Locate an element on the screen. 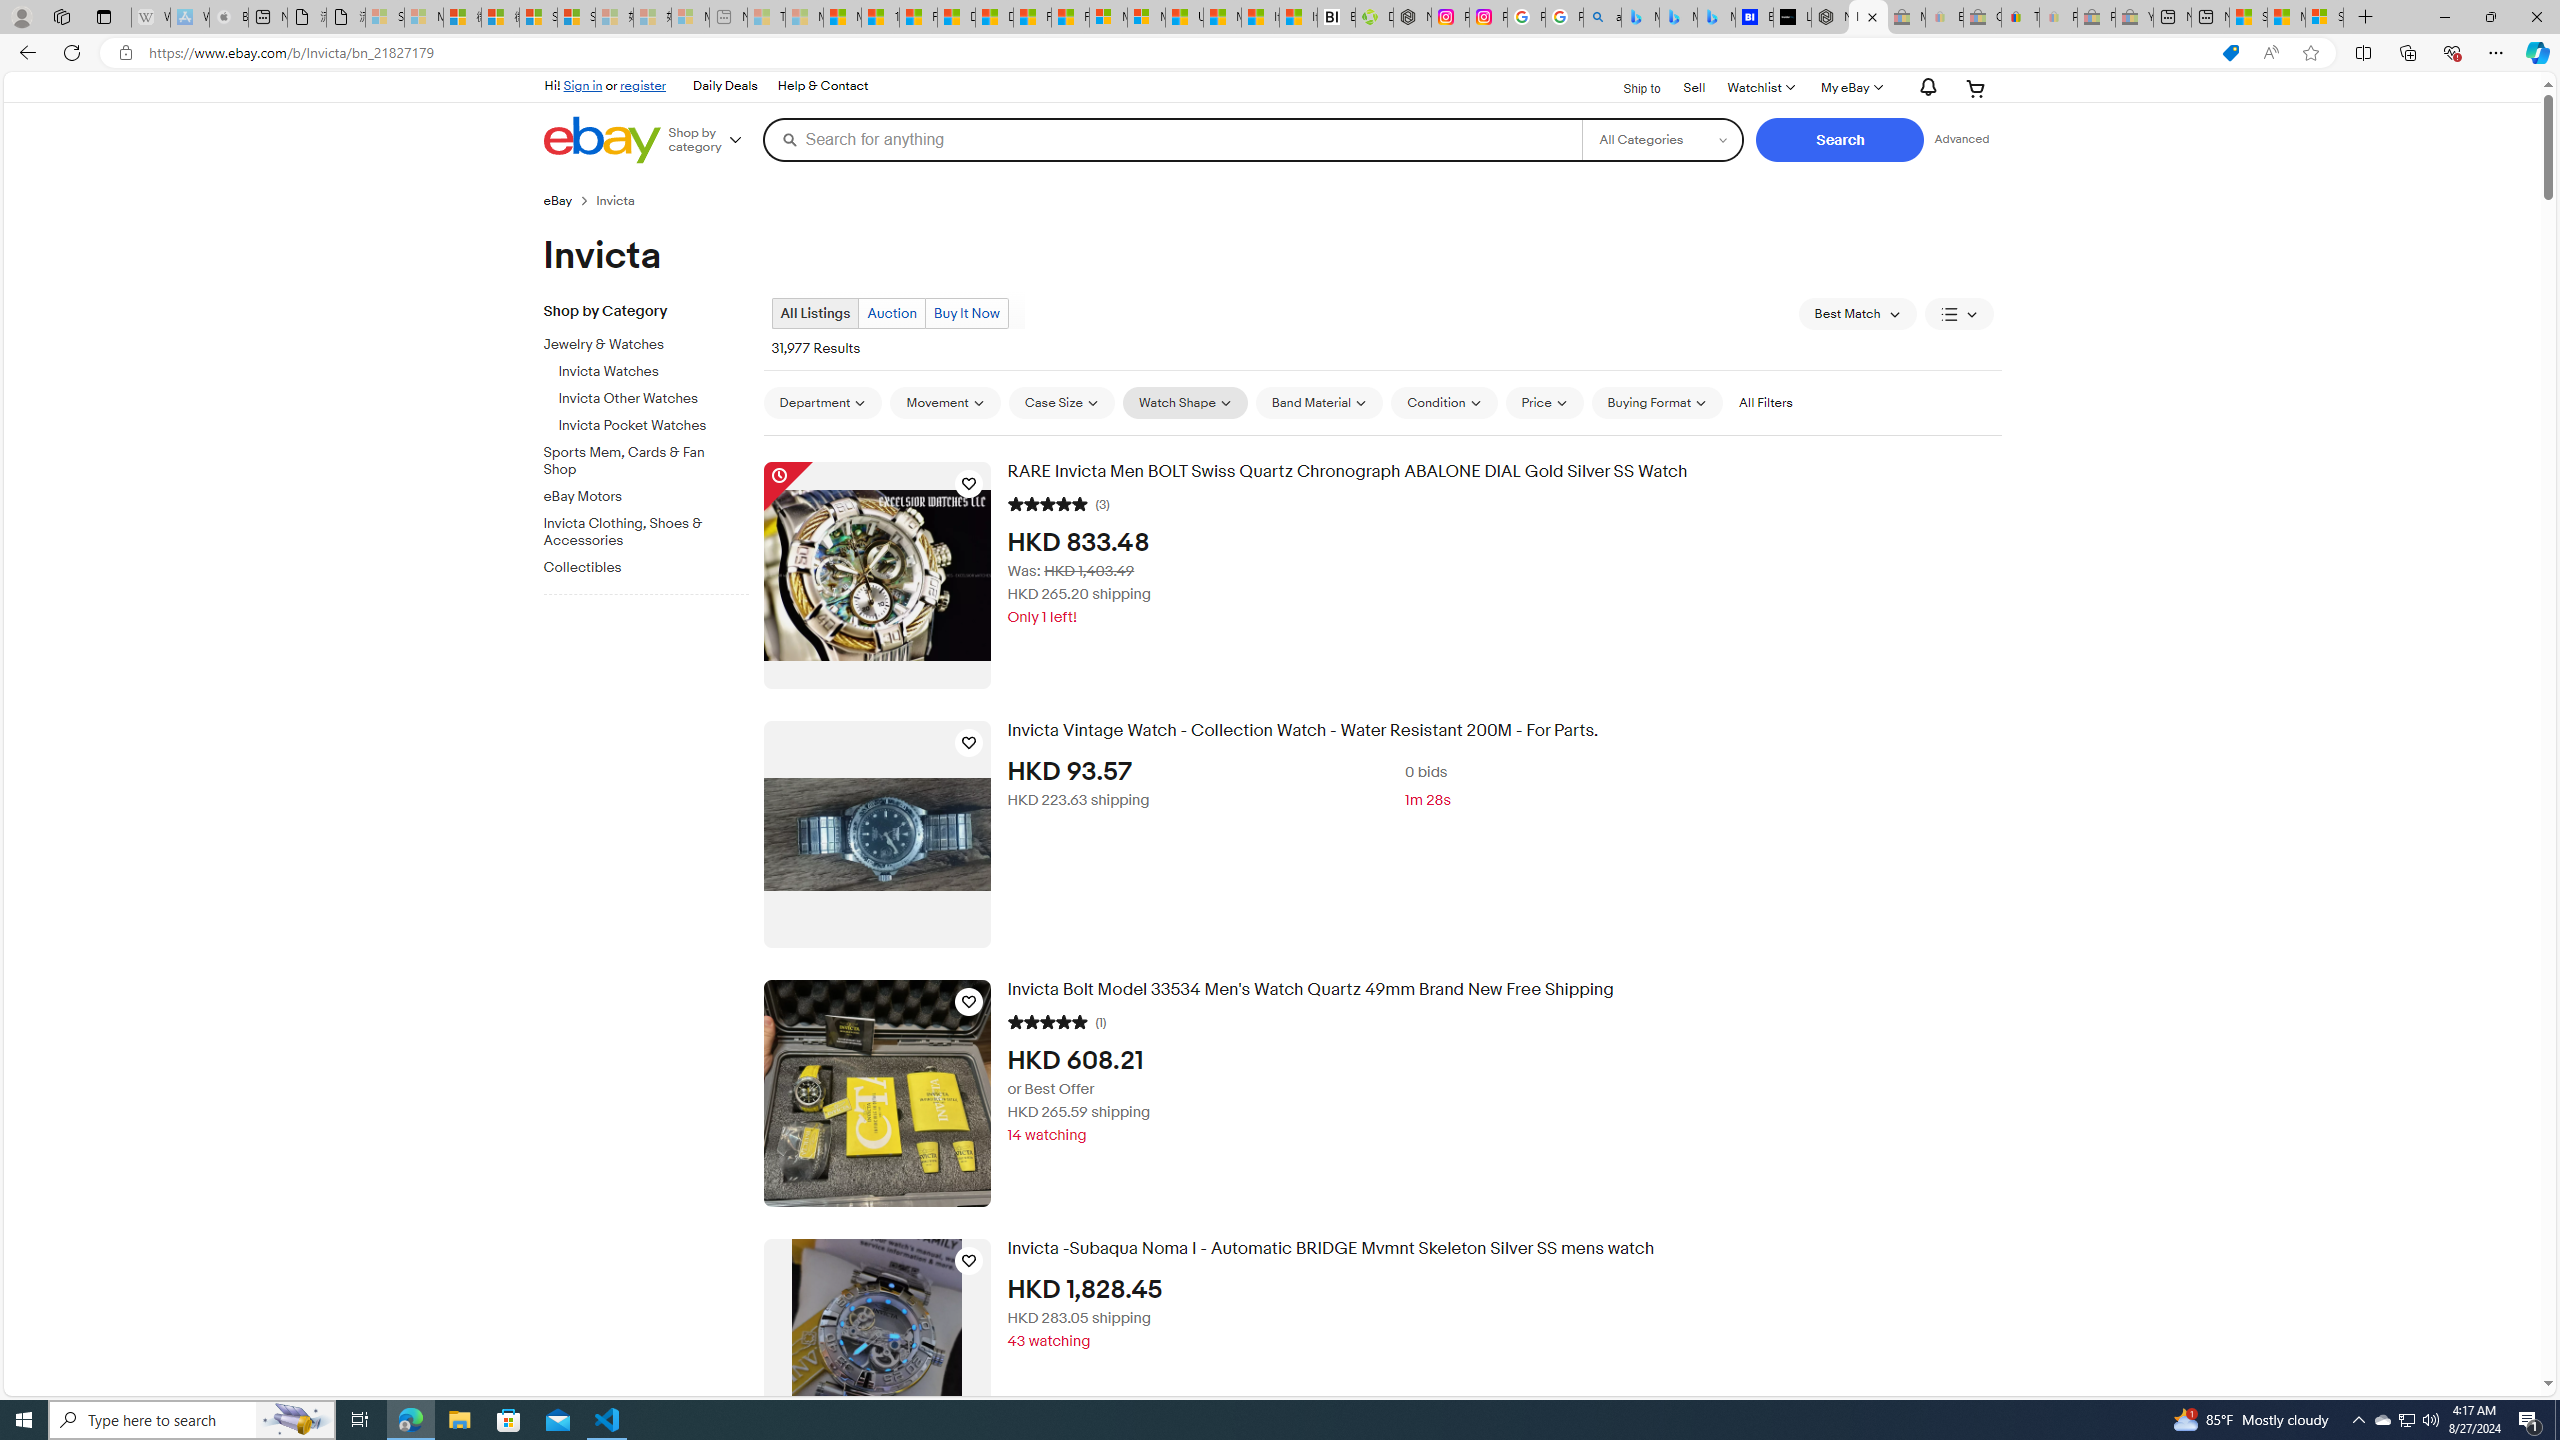  Microsoft Services Agreement - Sleeping is located at coordinates (424, 17).